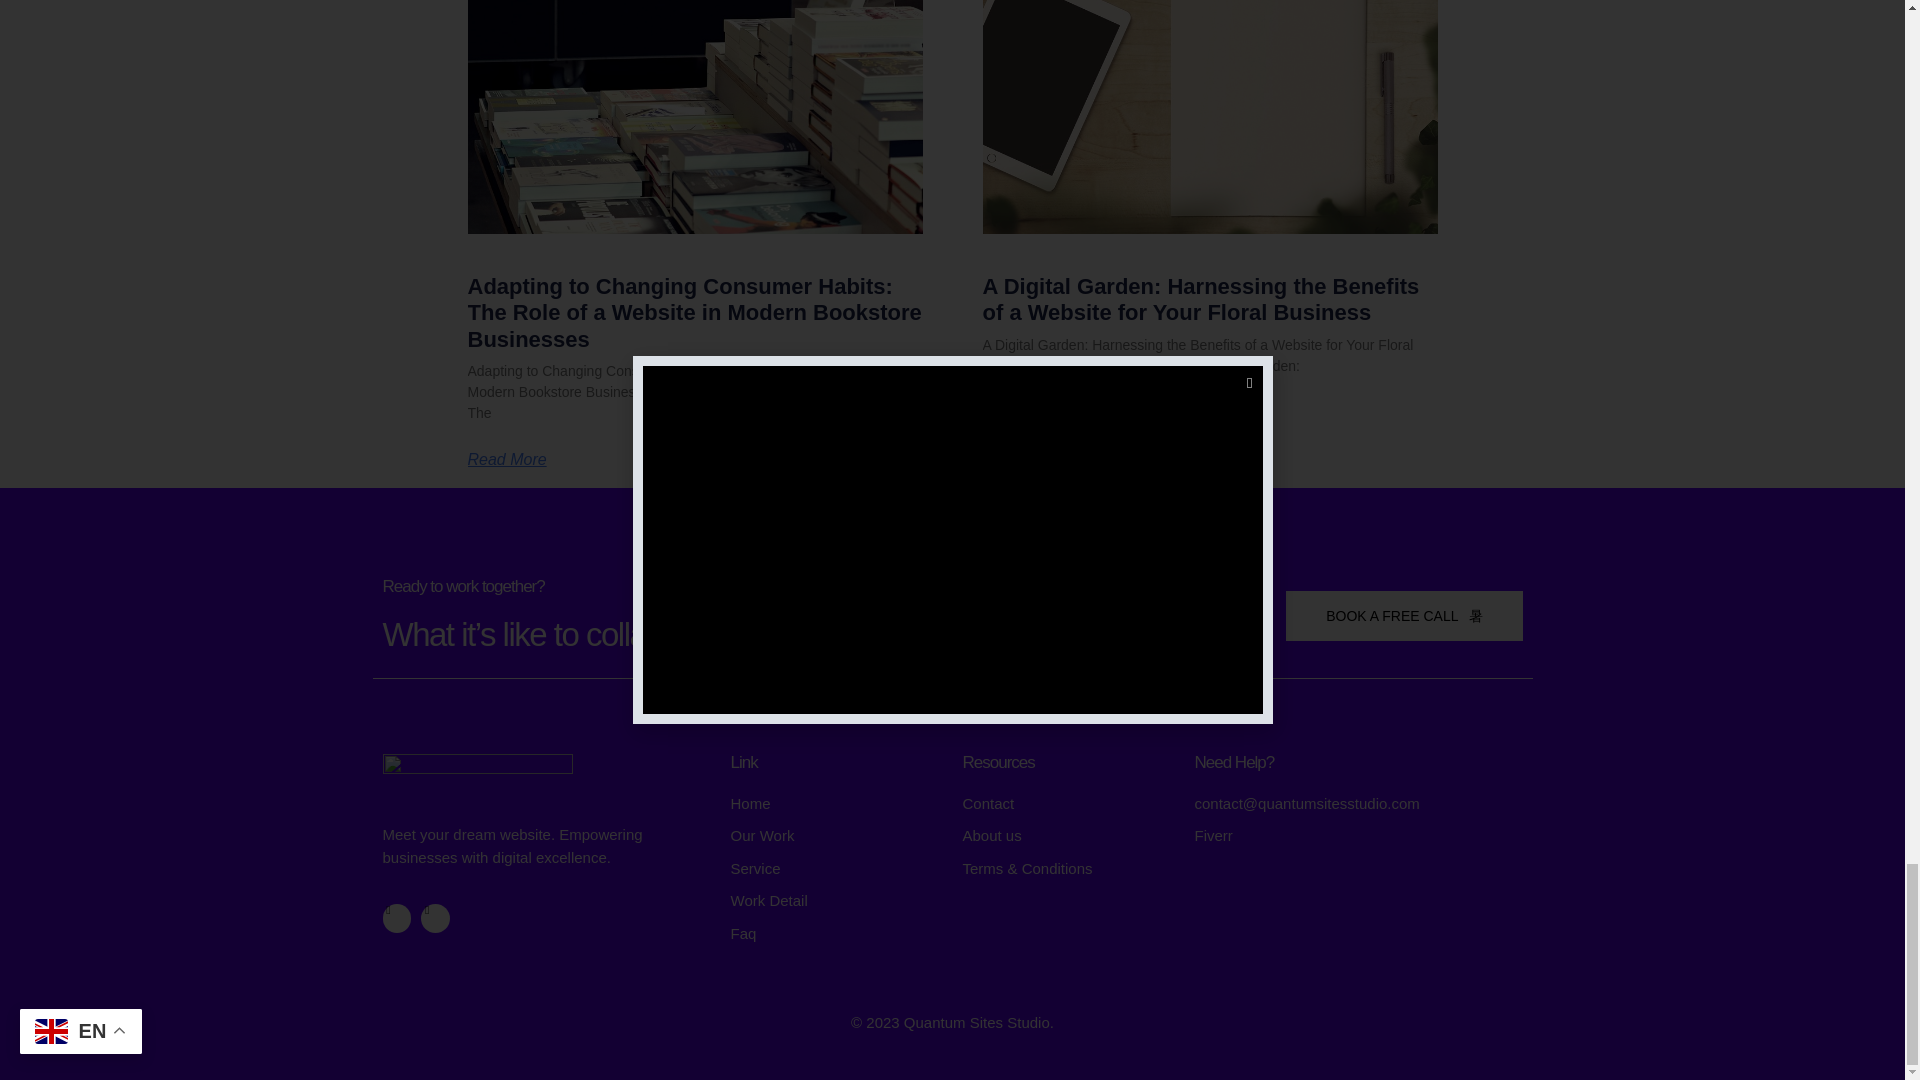  What do you see at coordinates (836, 804) in the screenshot?
I see `Home` at bounding box center [836, 804].